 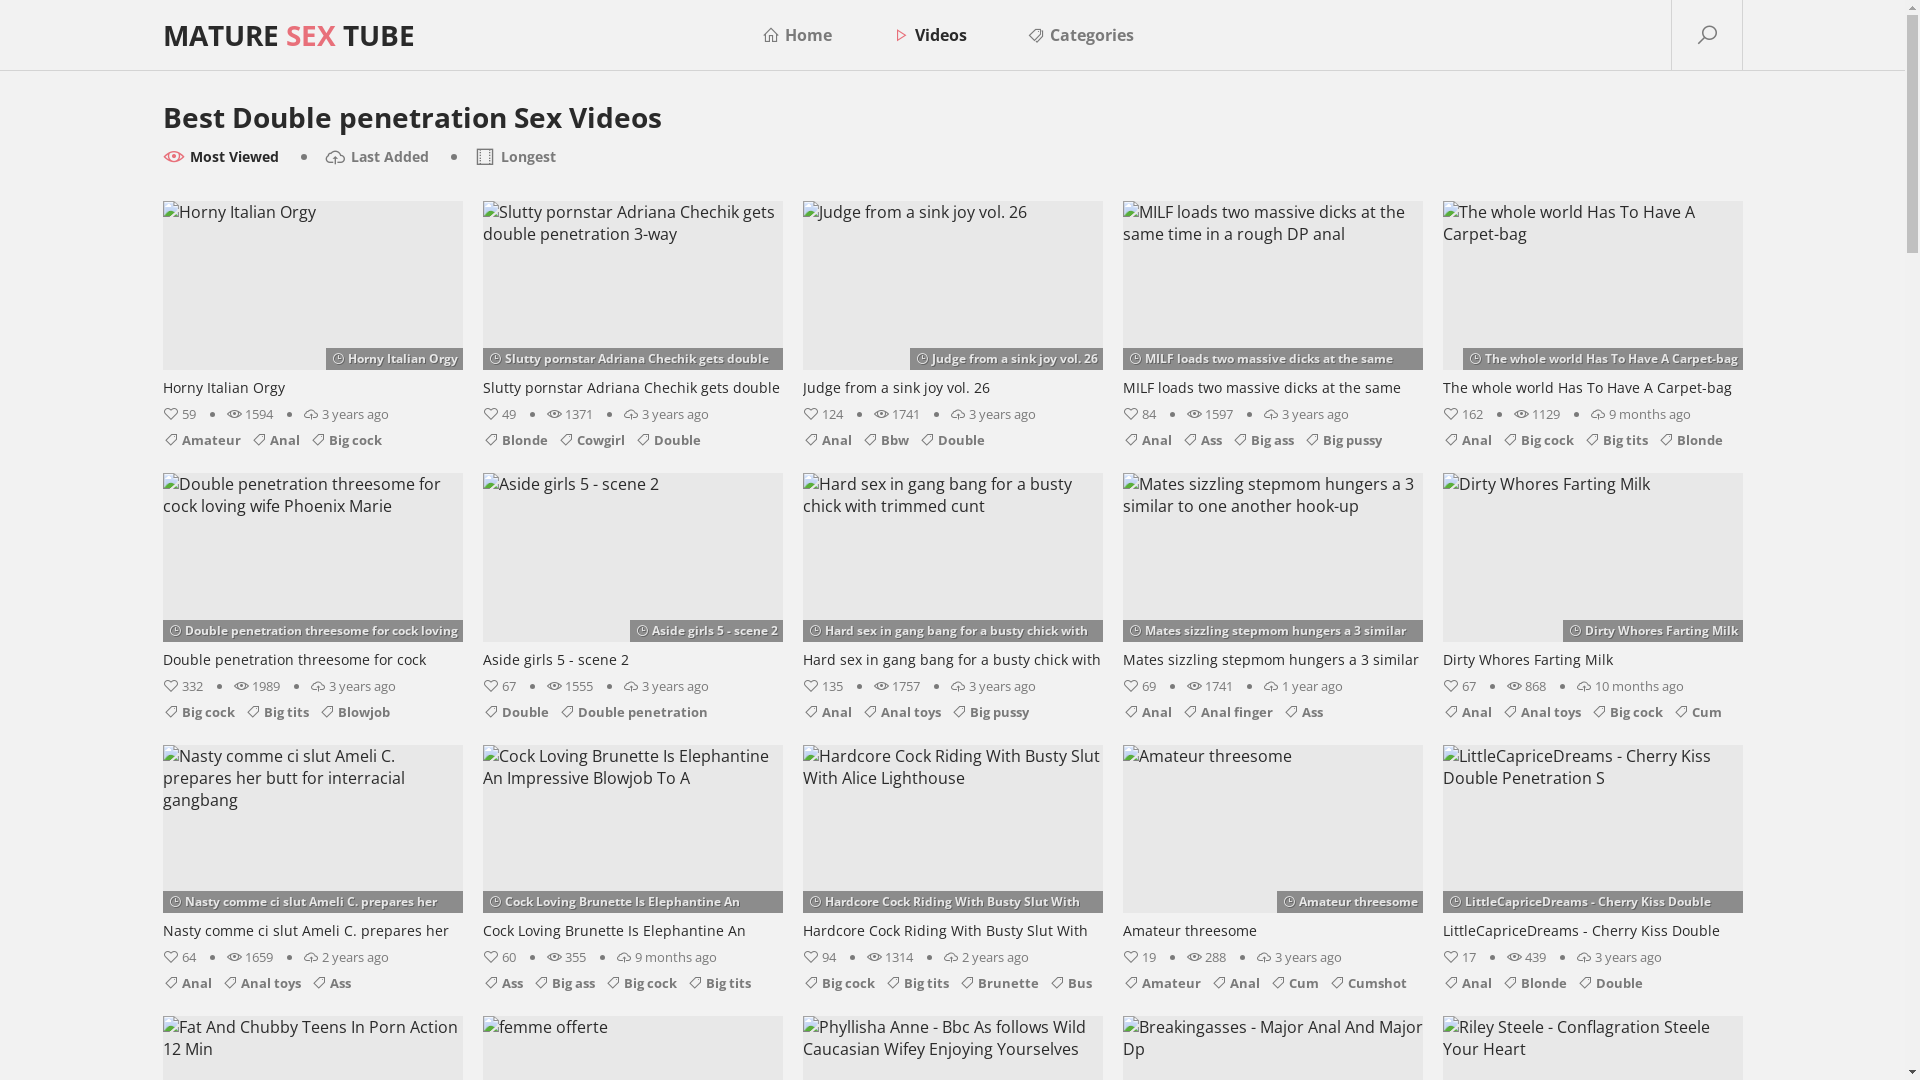 I want to click on Blonde, so click(x=1690, y=440).